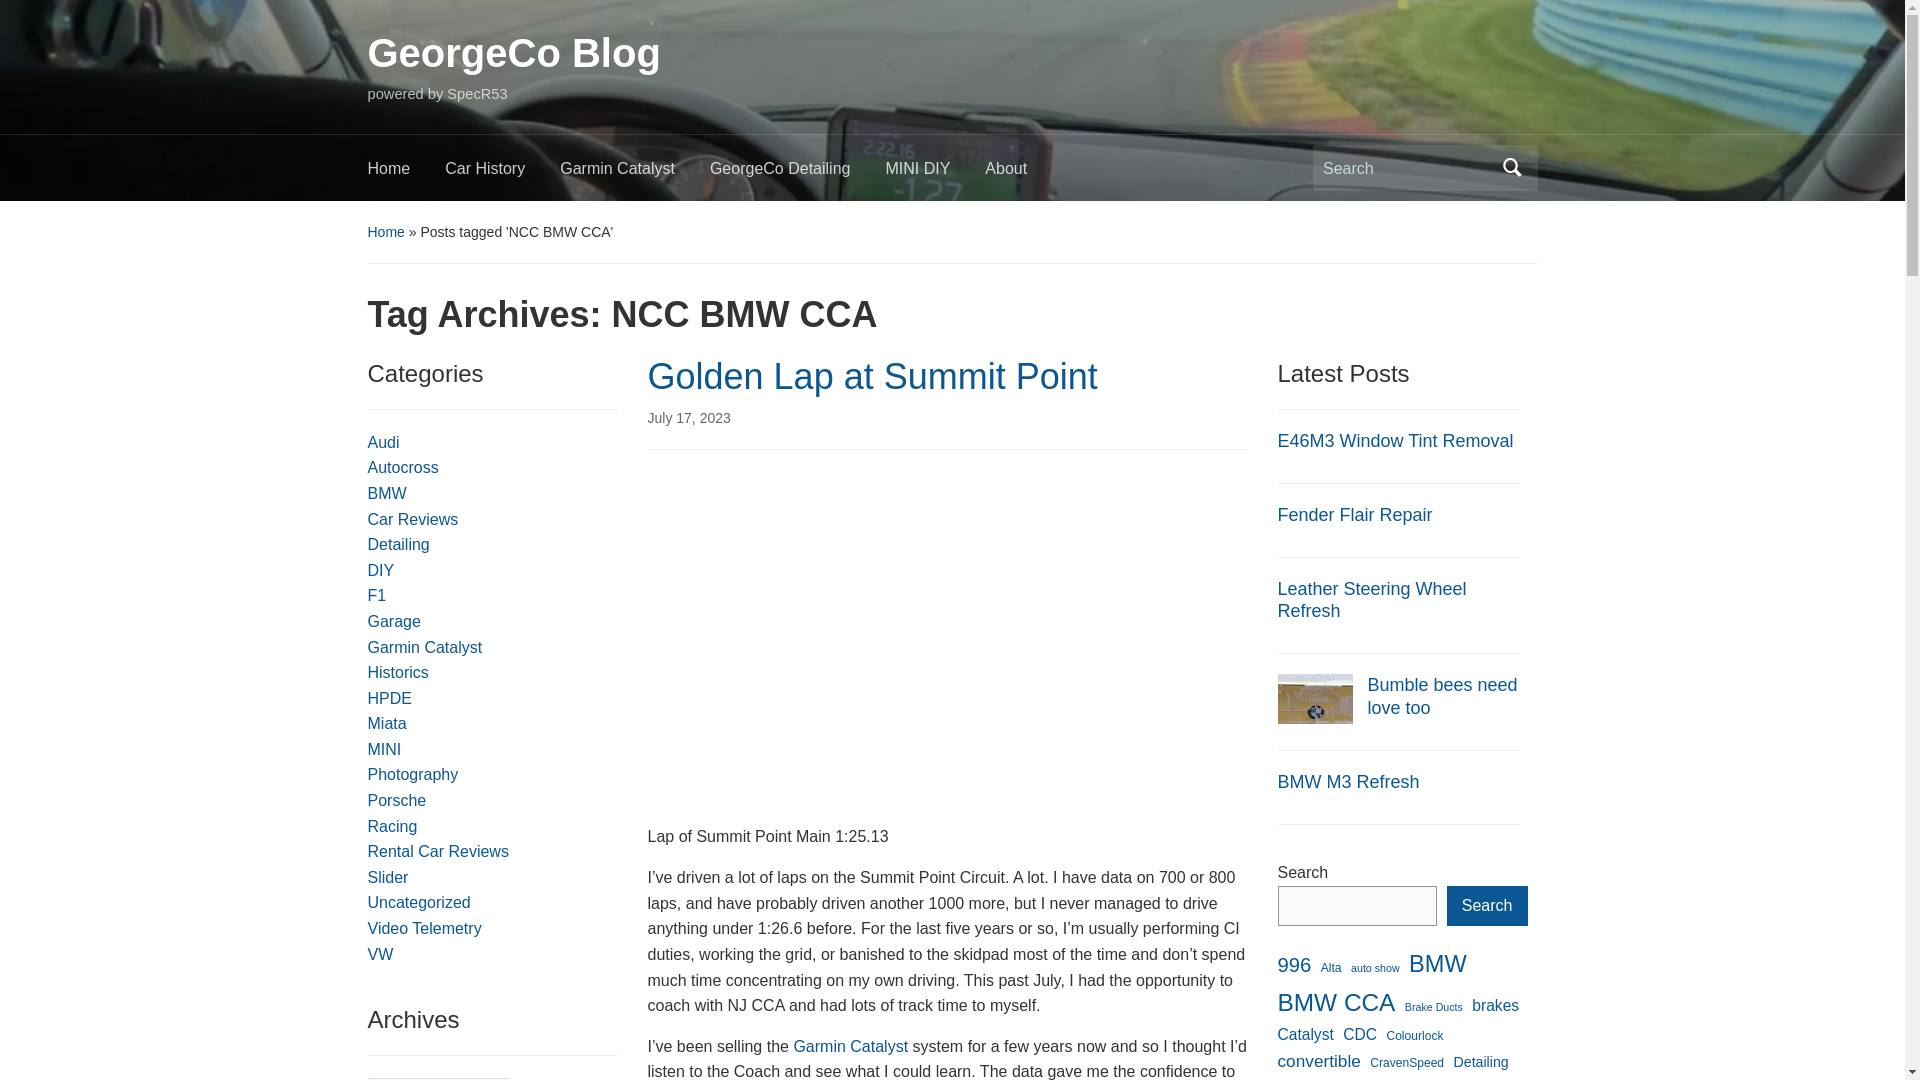 This screenshot has height=1080, width=1920. What do you see at coordinates (424, 928) in the screenshot?
I see `Video Telemetry` at bounding box center [424, 928].